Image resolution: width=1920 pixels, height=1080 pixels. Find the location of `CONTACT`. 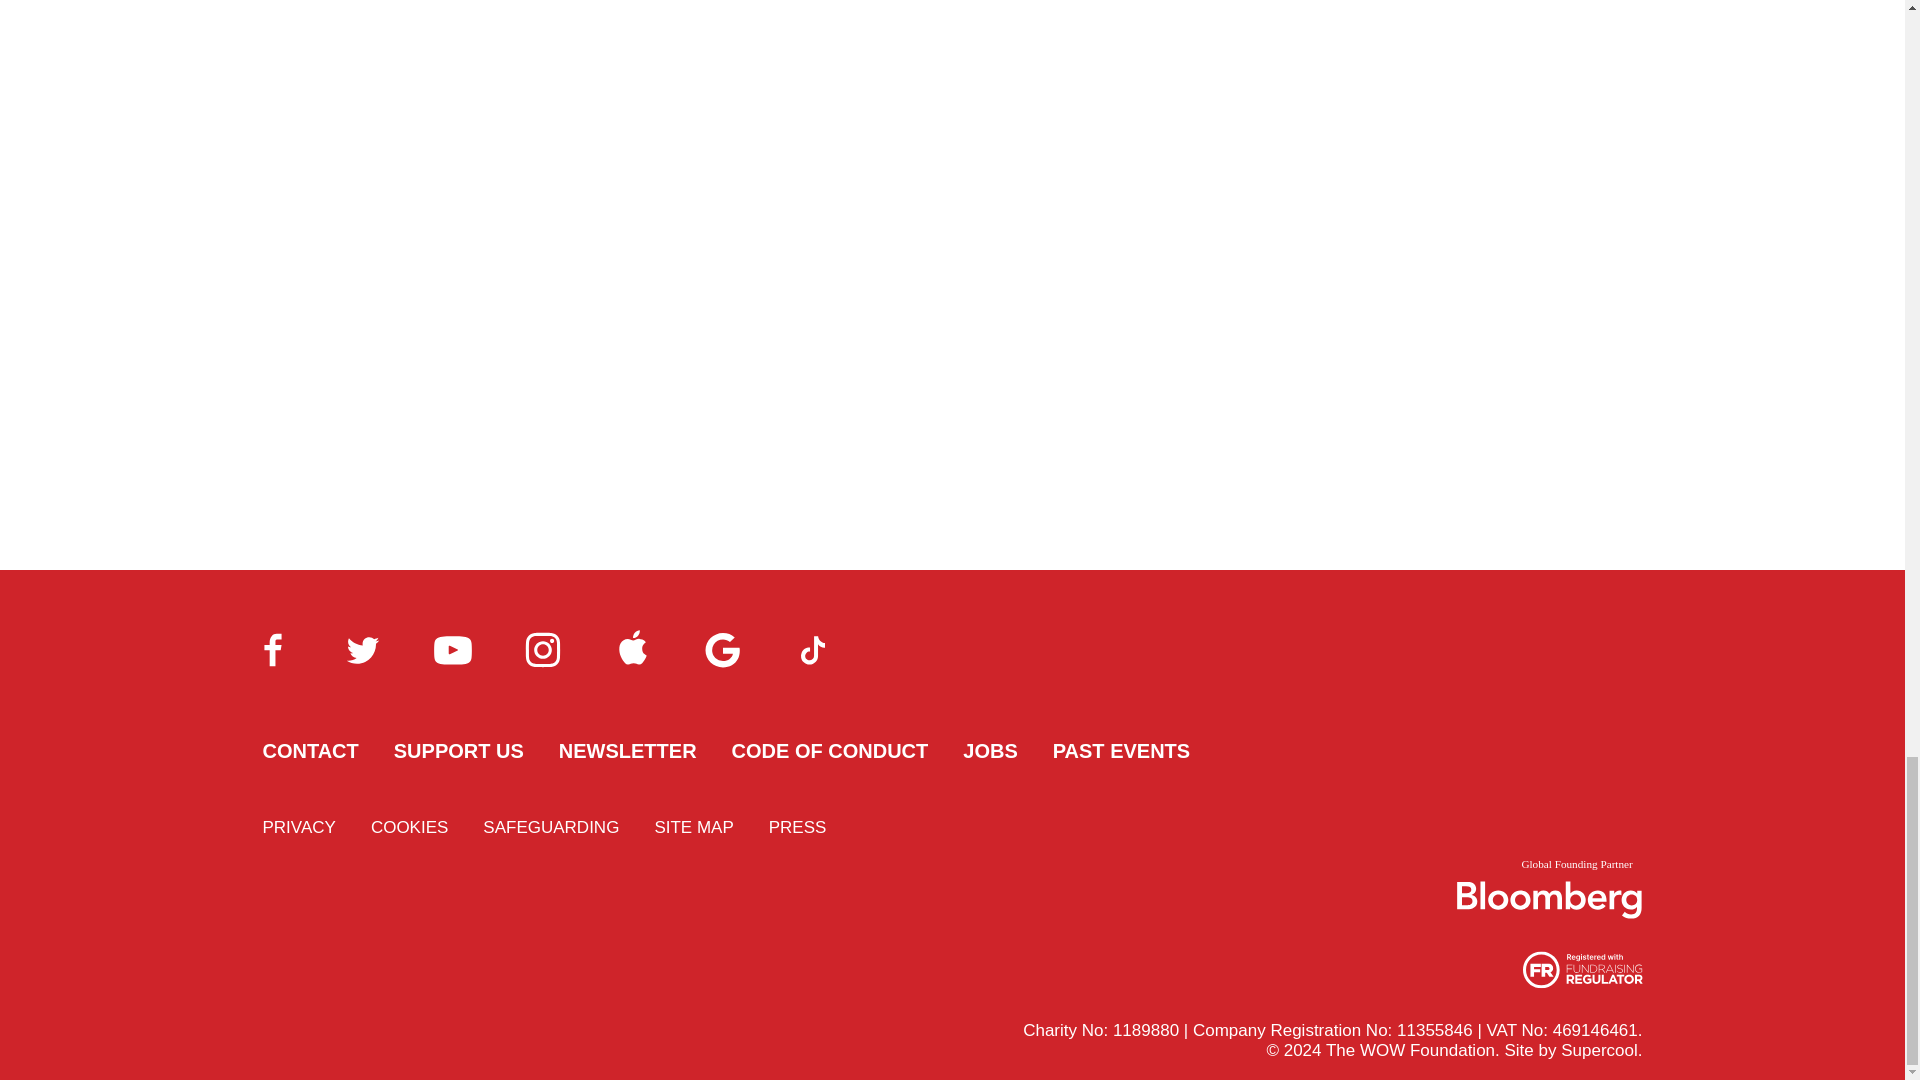

CONTACT is located at coordinates (309, 750).